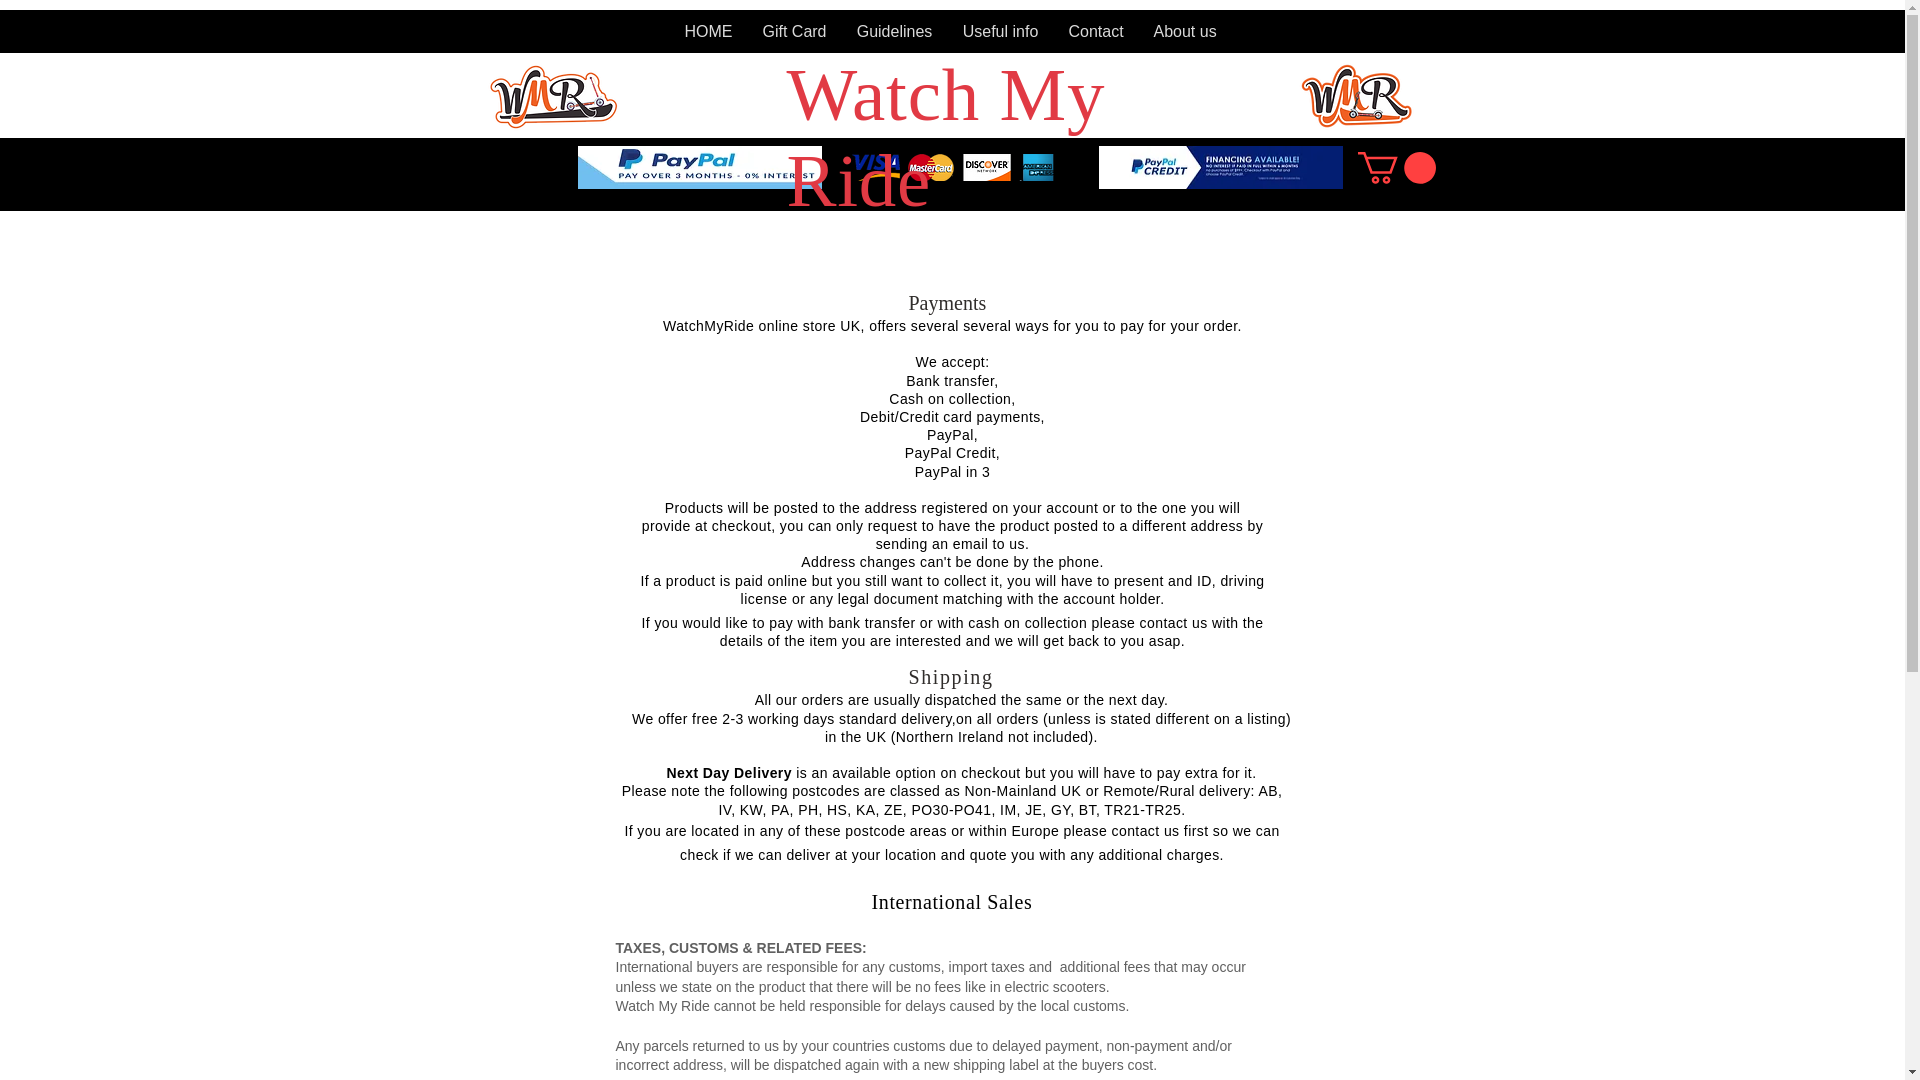 This screenshot has height=1080, width=1920. I want to click on Watch My Ride, so click(945, 137).